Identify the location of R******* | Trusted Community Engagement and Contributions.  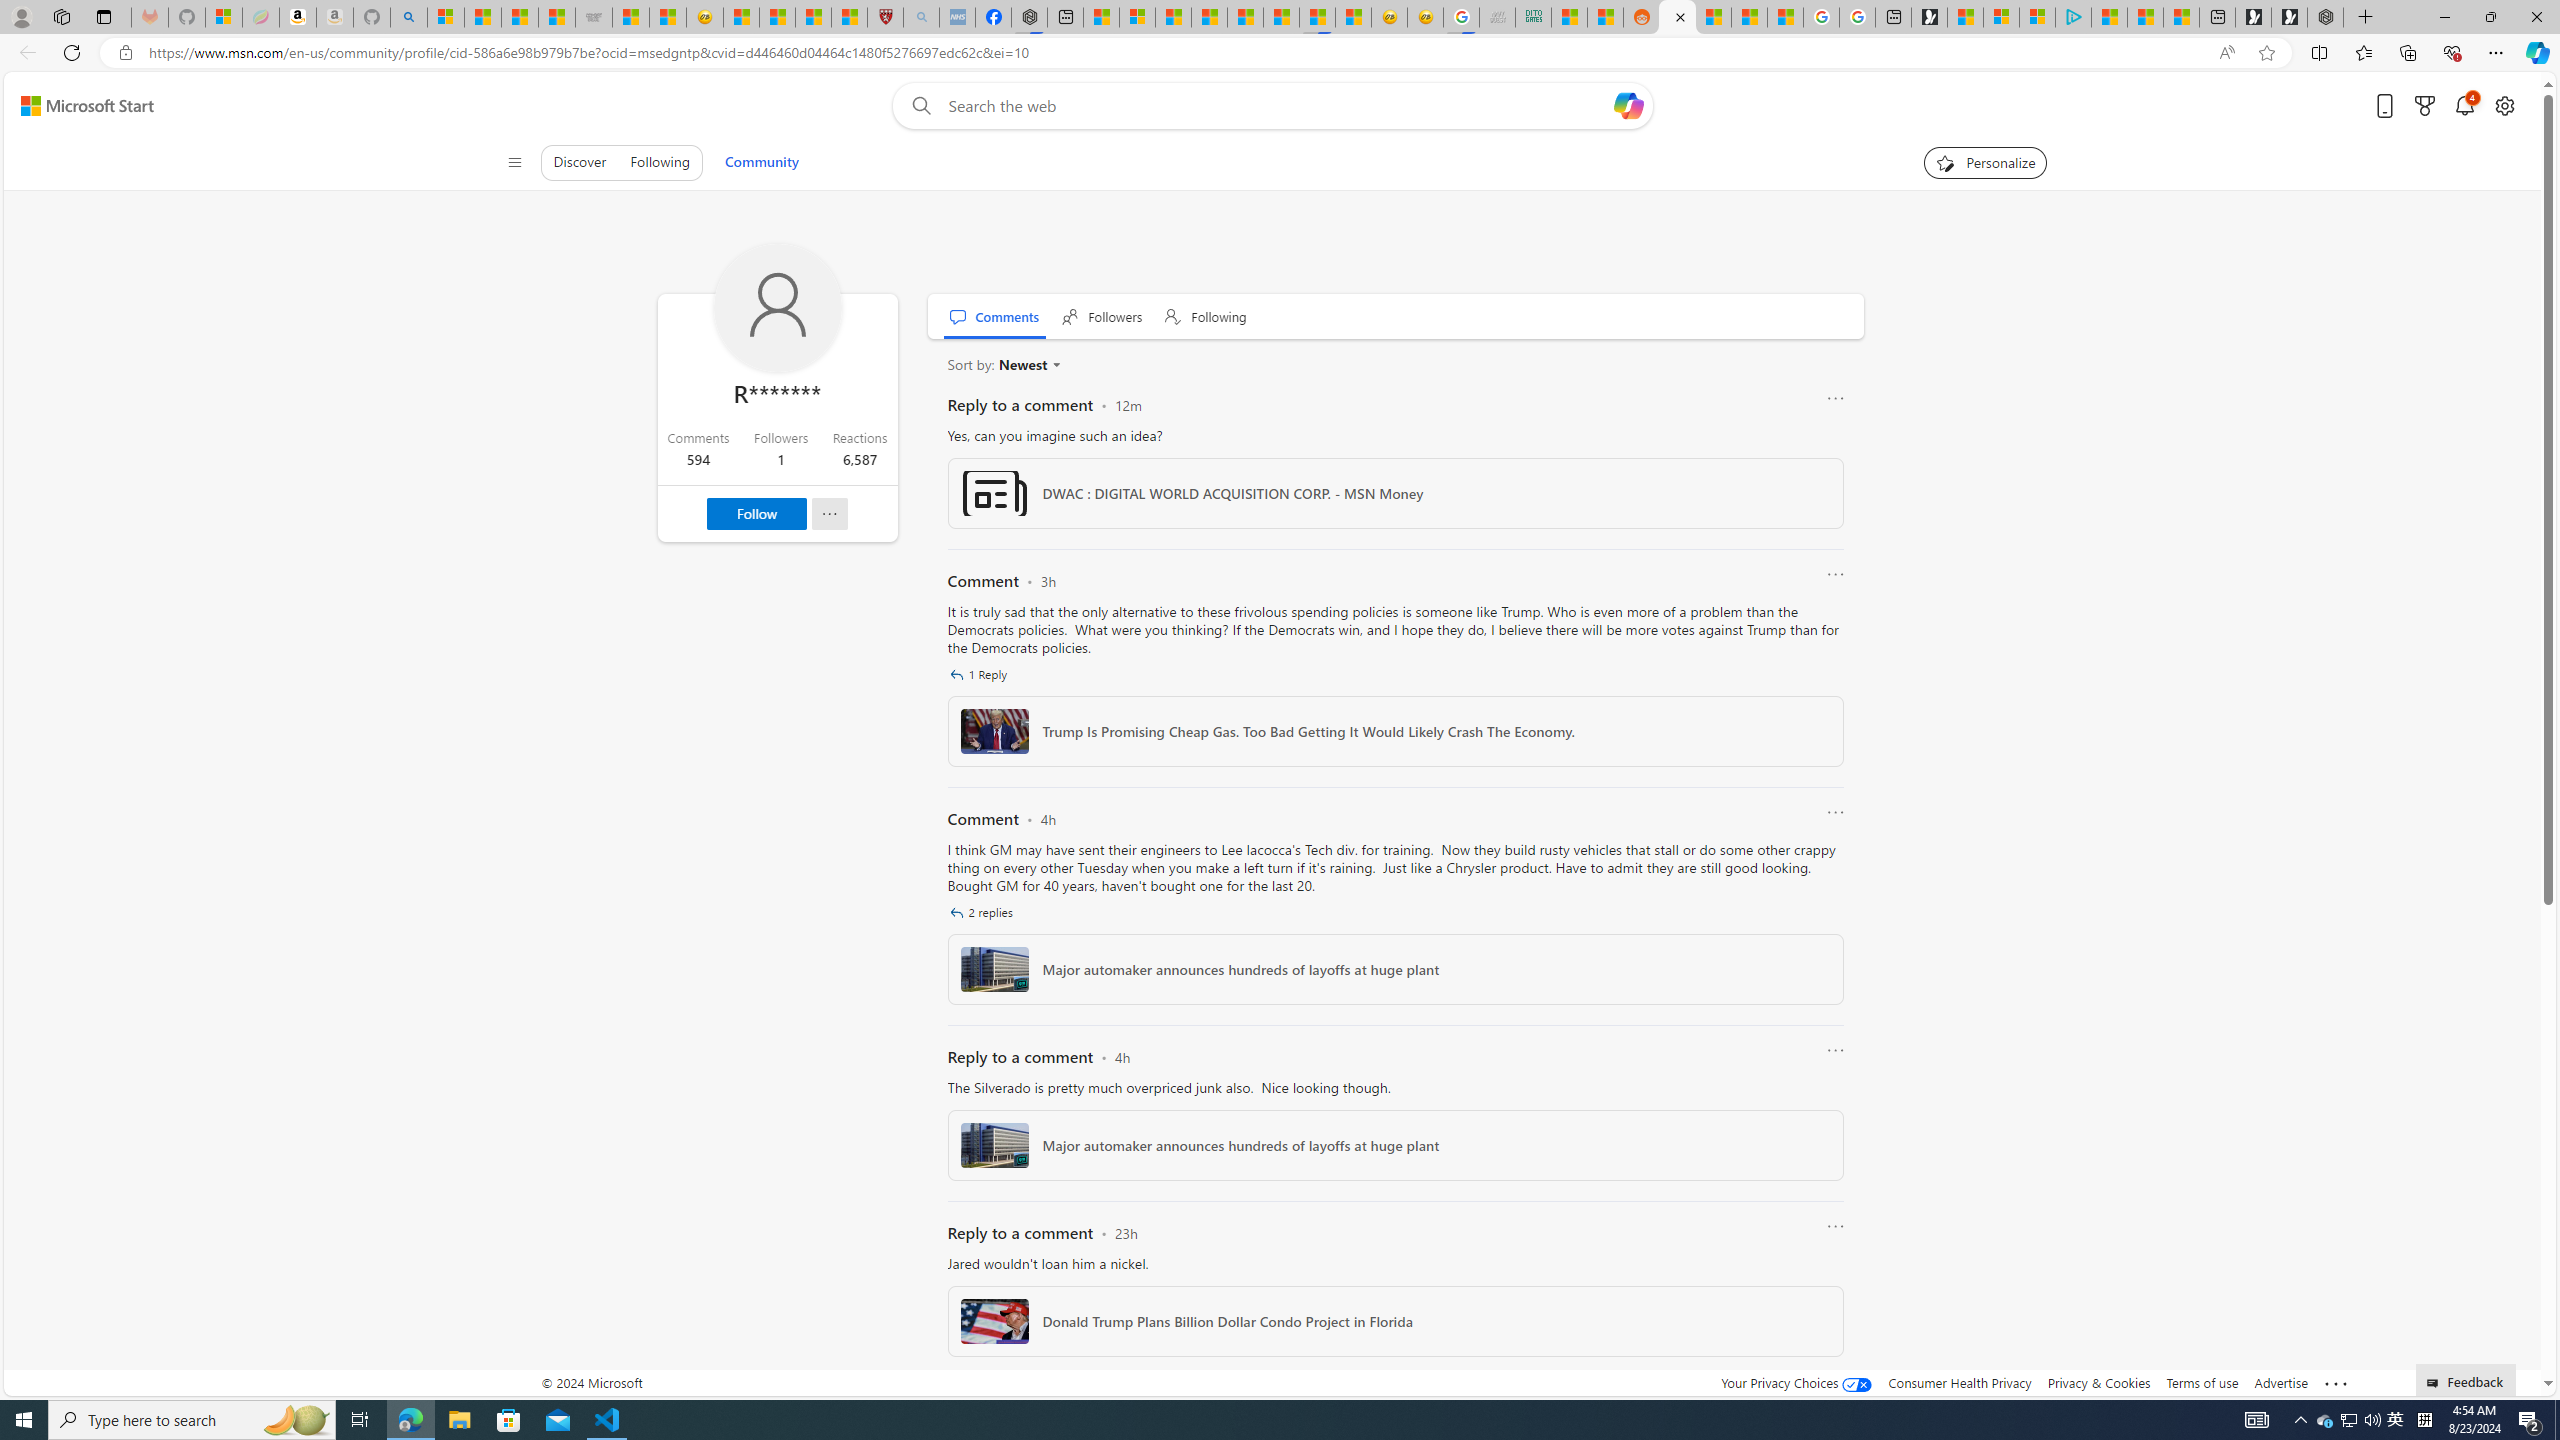
(1678, 17).